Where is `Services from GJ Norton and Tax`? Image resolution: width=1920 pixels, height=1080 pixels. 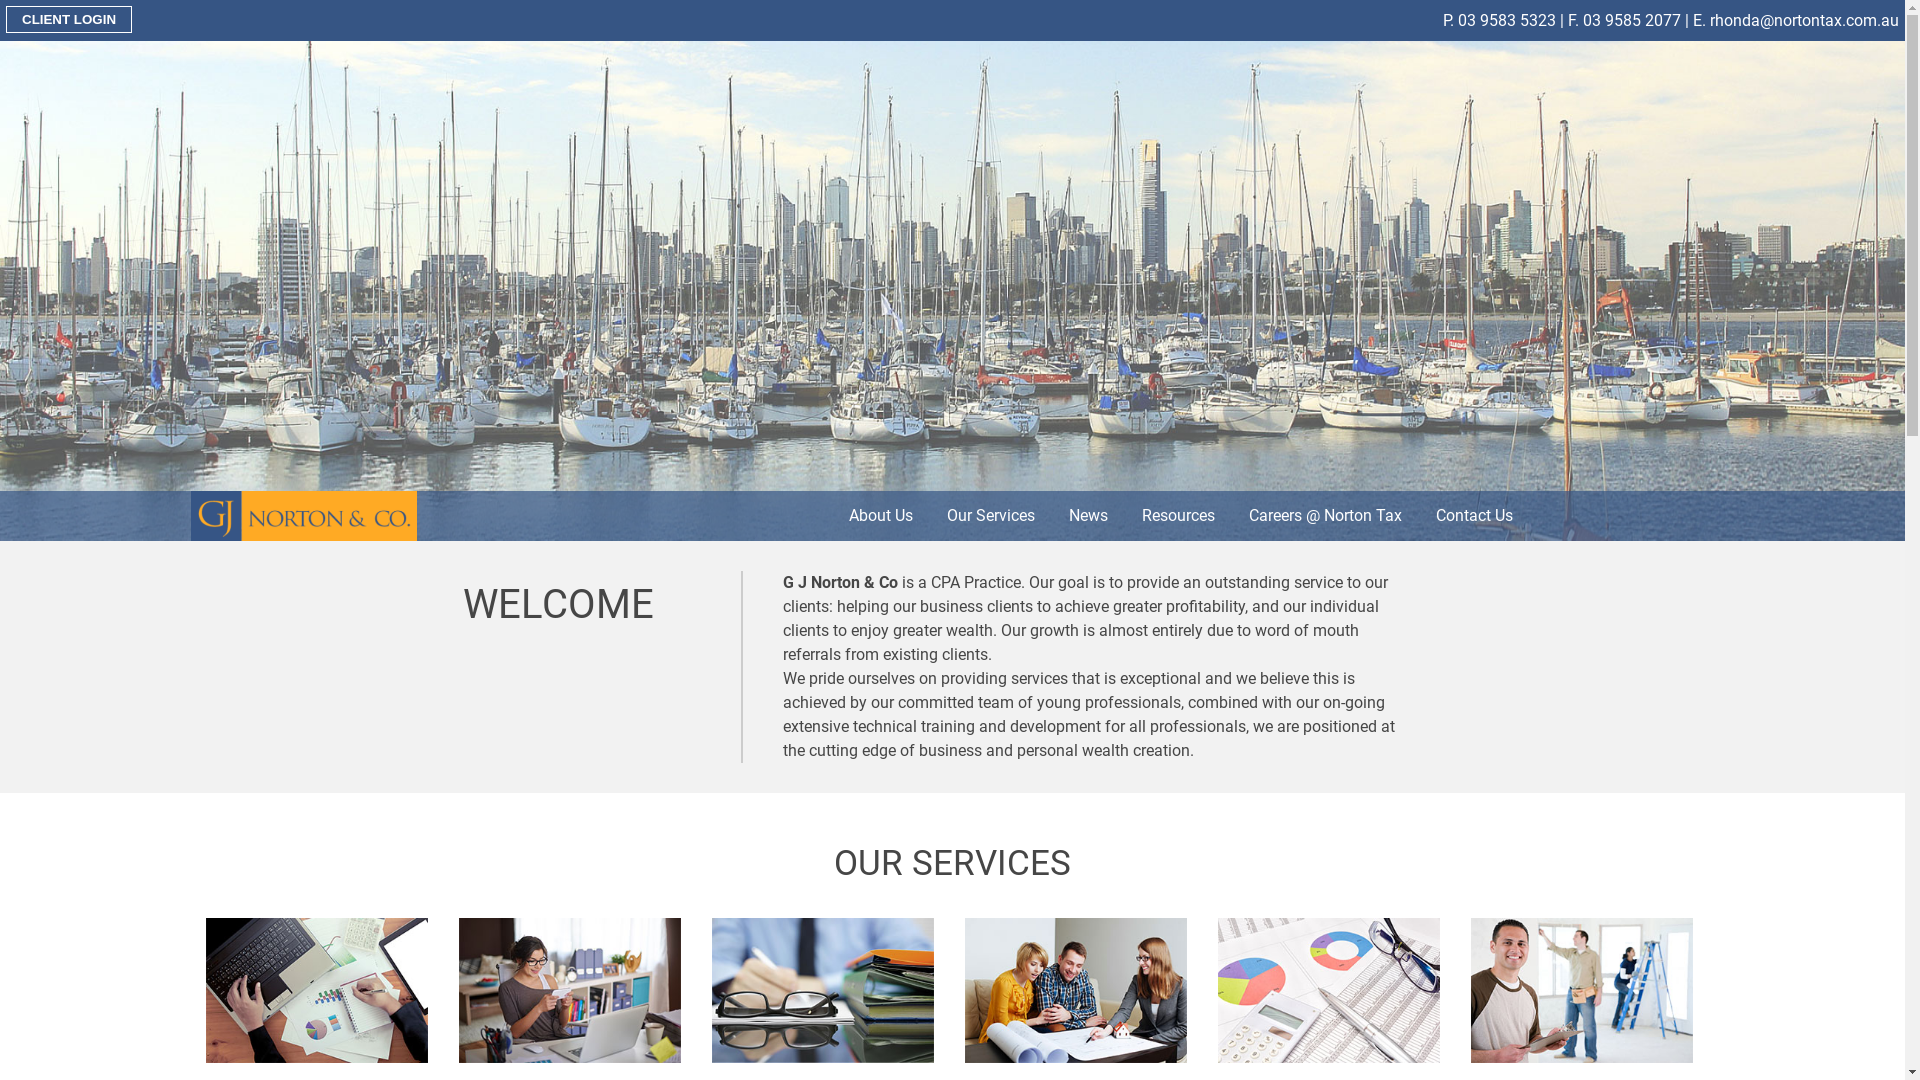
Services from GJ Norton and Tax is located at coordinates (318, 990).